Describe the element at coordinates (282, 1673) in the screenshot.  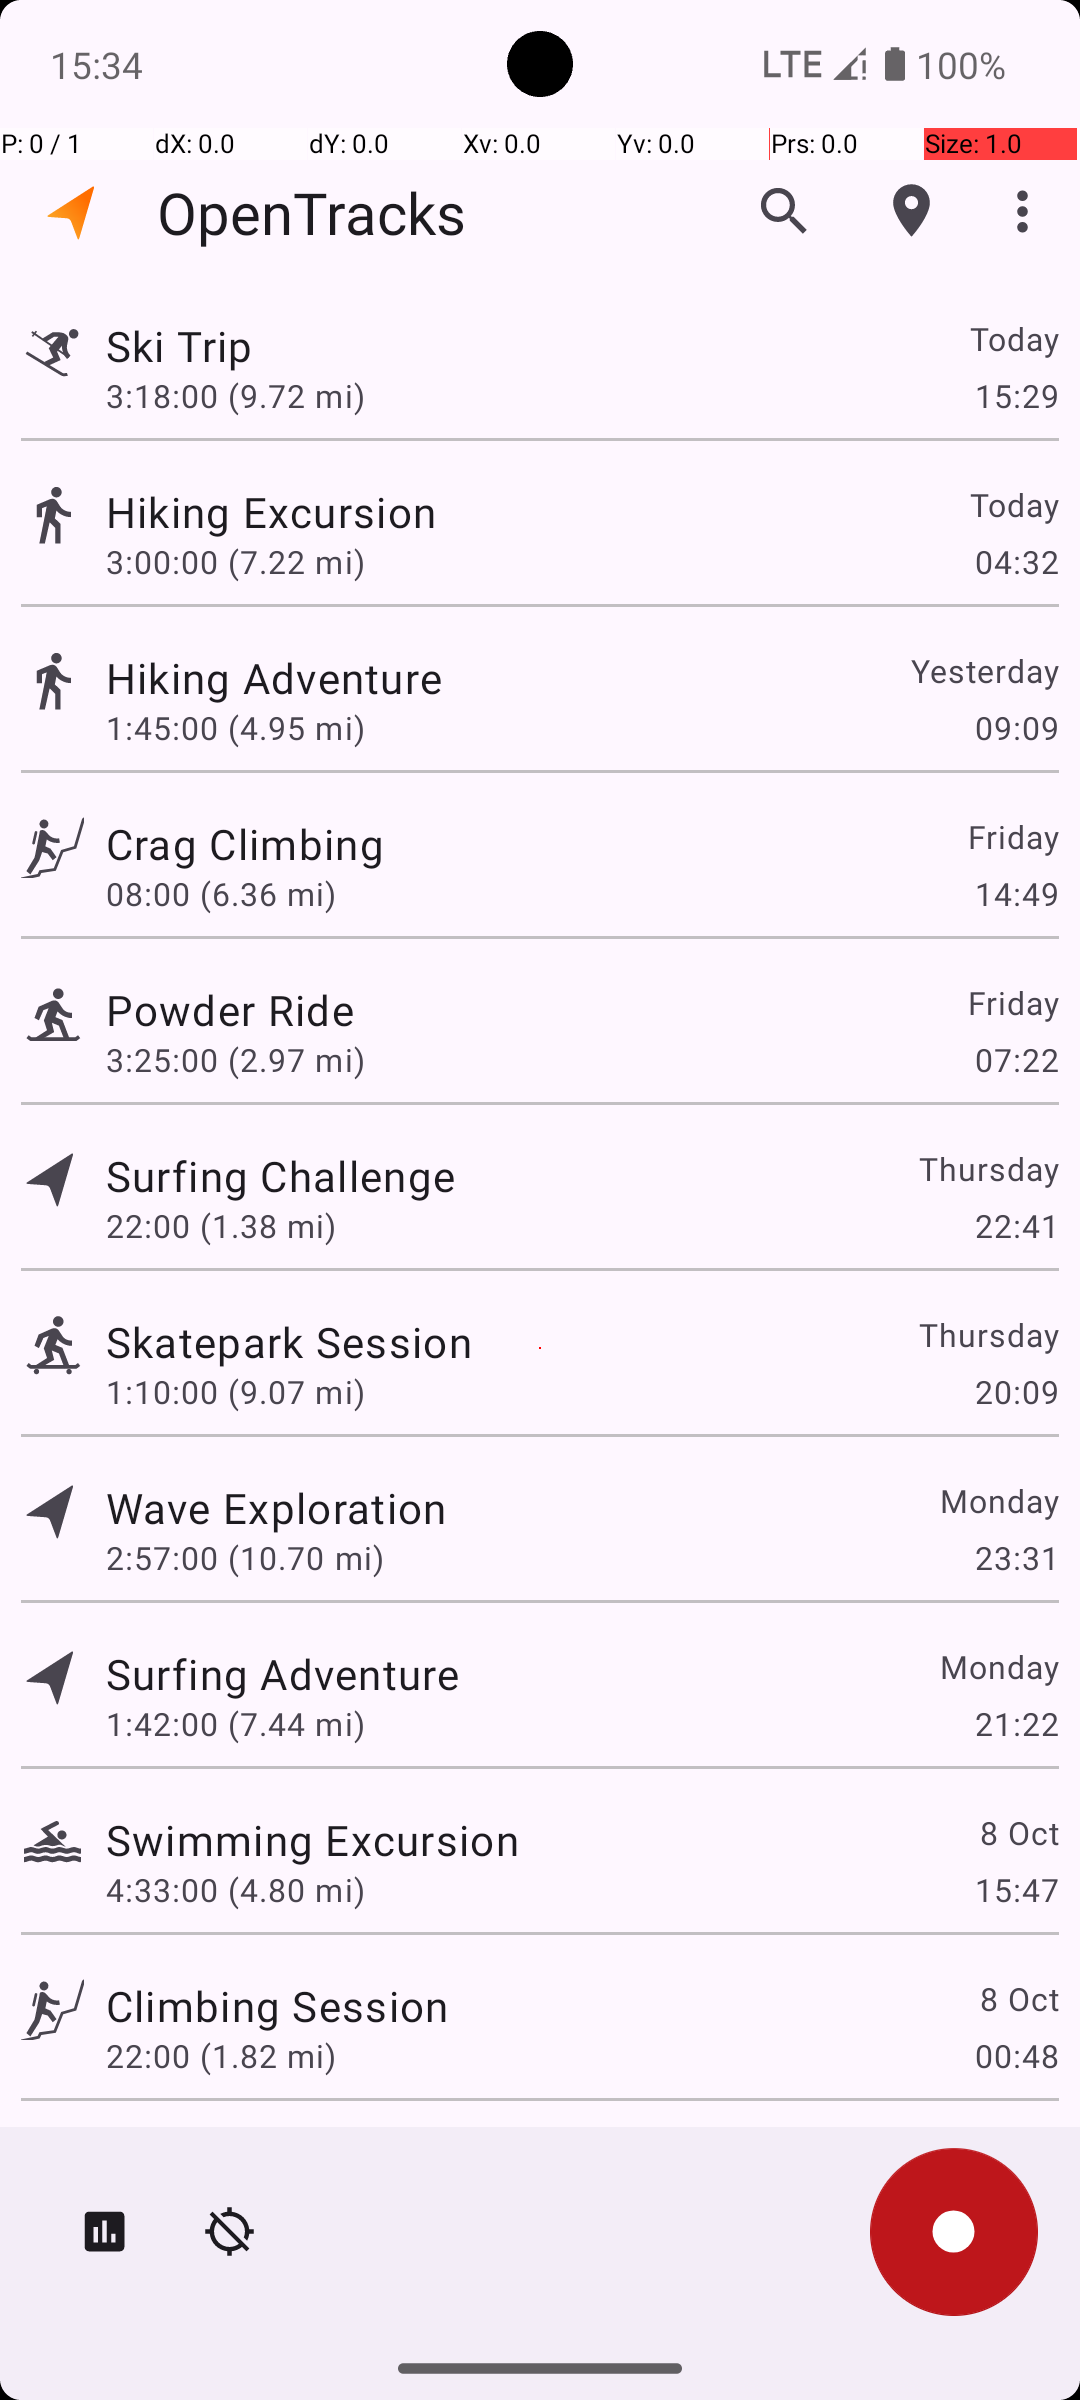
I see `Surfing Adventure` at that location.